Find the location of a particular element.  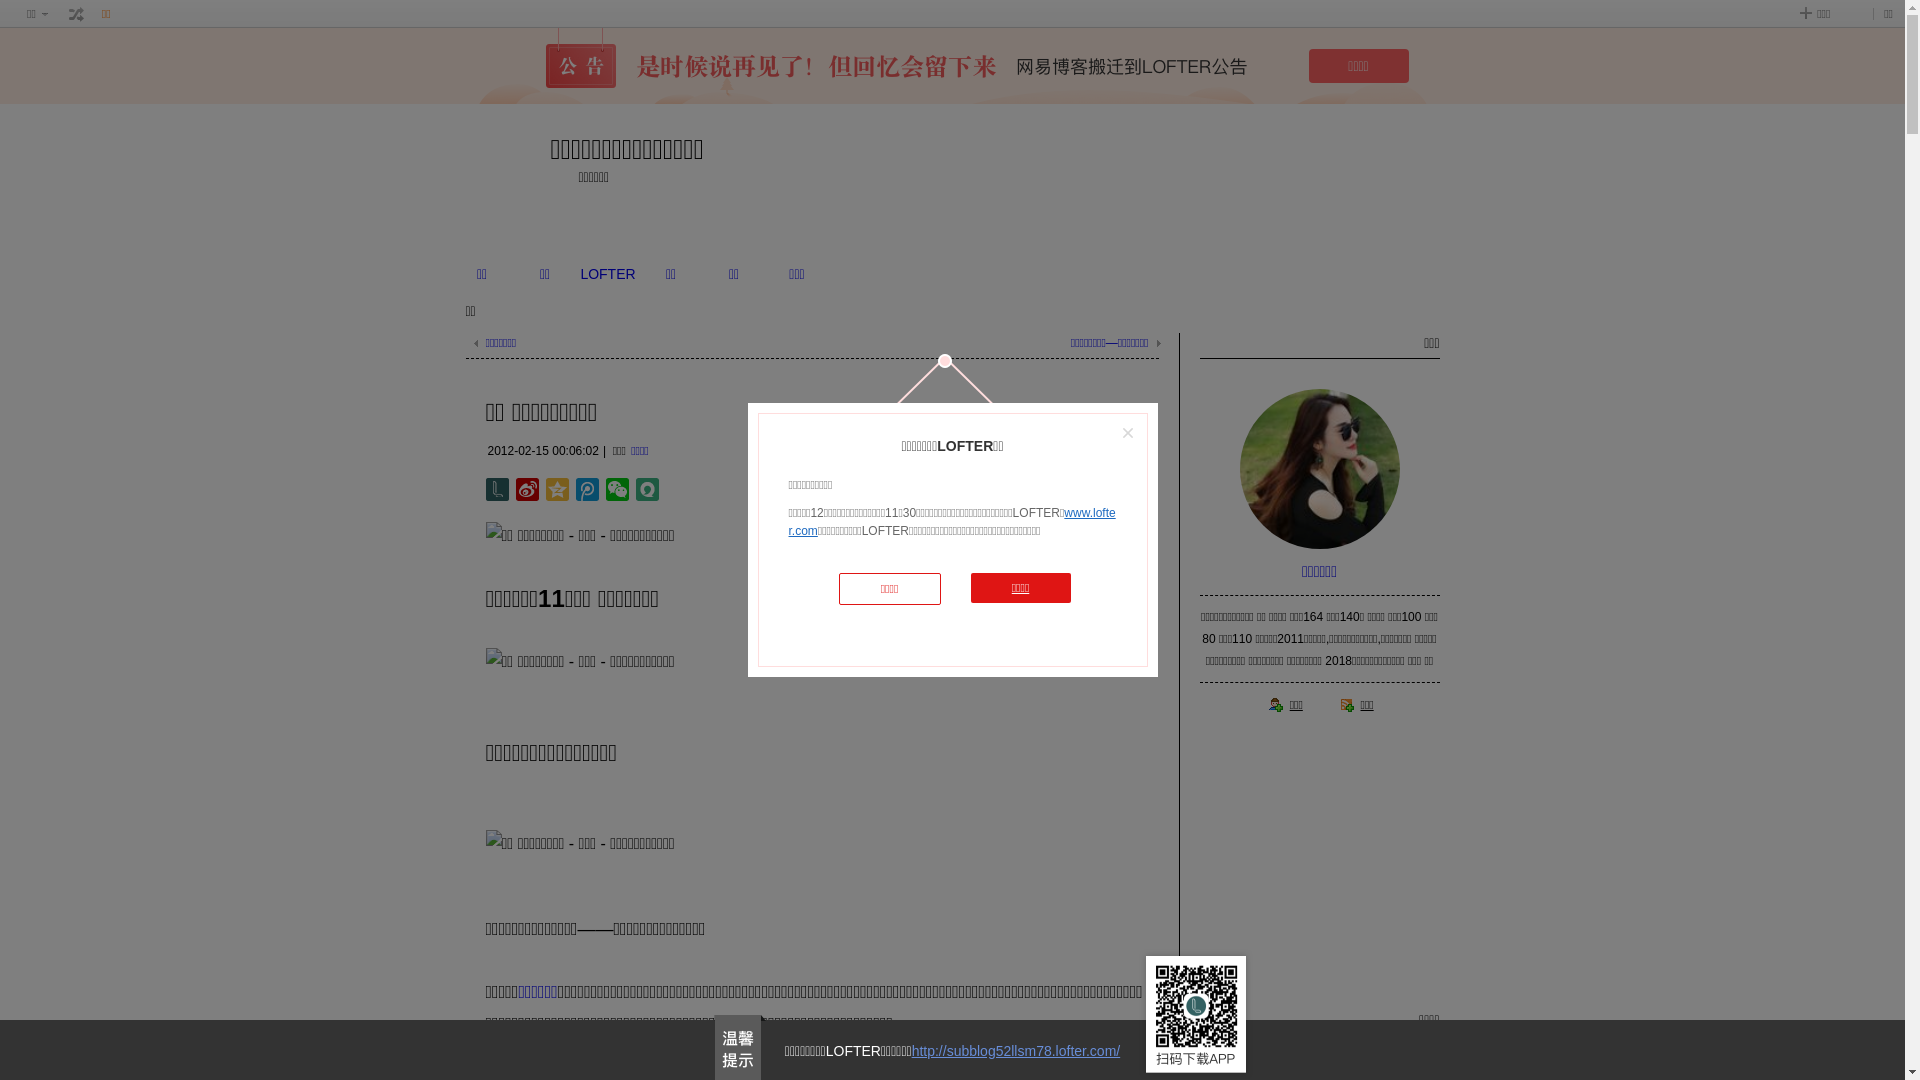

http://subblog52llsm78.lofter.com/ is located at coordinates (1016, 1051).